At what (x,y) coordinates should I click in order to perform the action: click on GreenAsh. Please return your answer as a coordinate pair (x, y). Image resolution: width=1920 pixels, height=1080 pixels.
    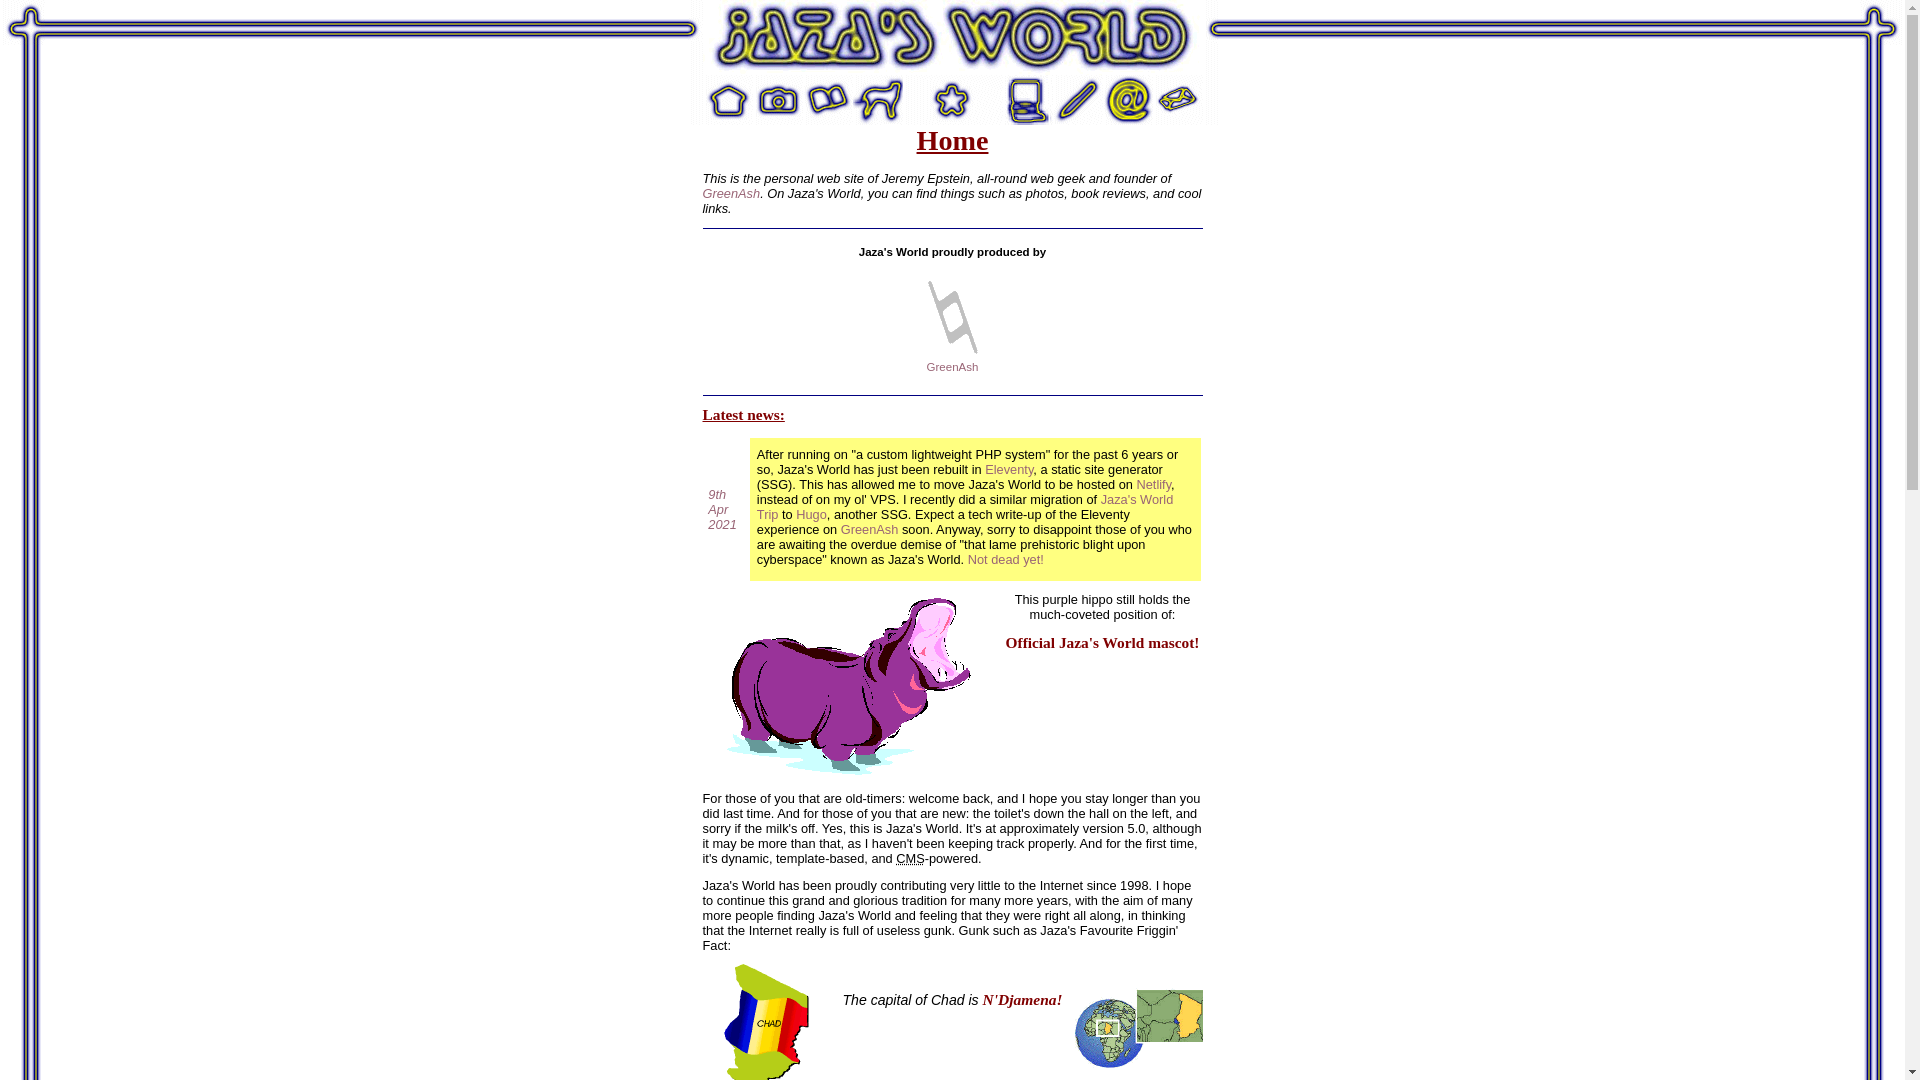
    Looking at the image, I should click on (731, 194).